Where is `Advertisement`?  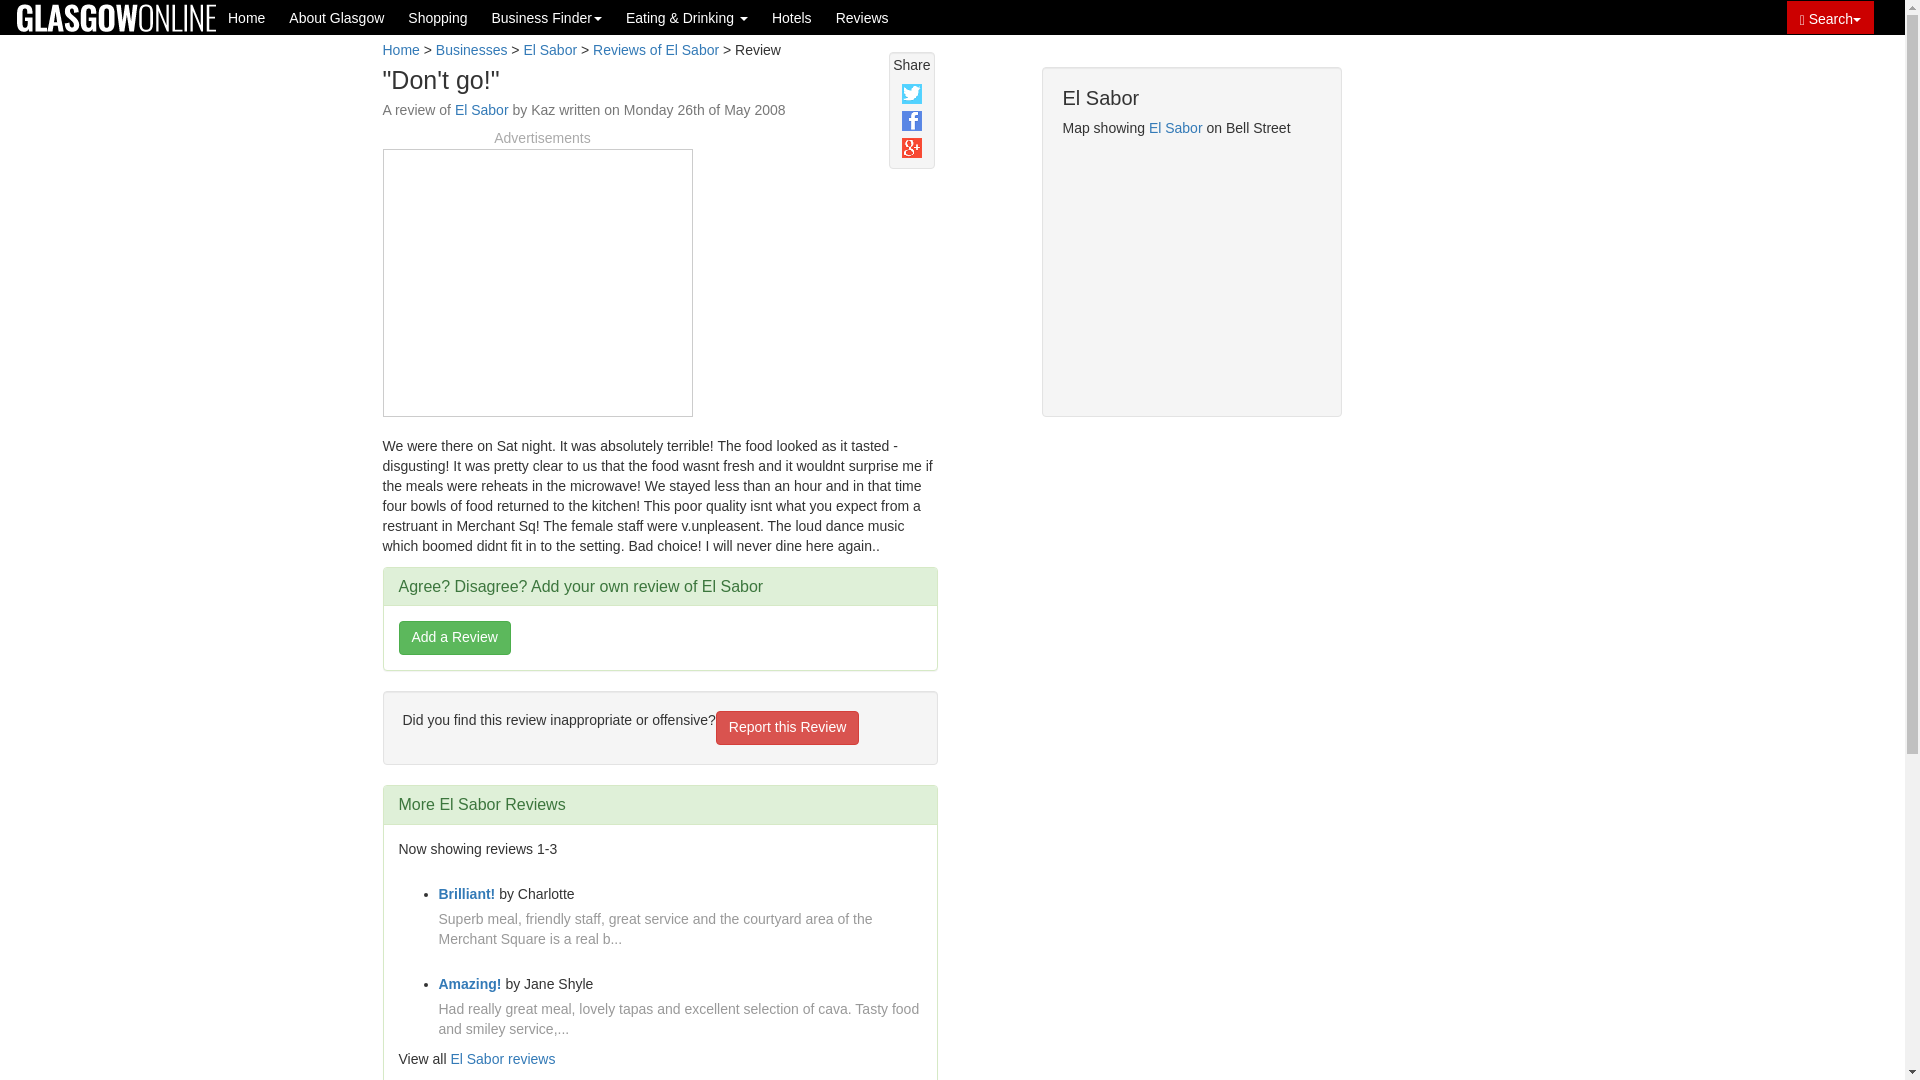 Advertisement is located at coordinates (537, 280).